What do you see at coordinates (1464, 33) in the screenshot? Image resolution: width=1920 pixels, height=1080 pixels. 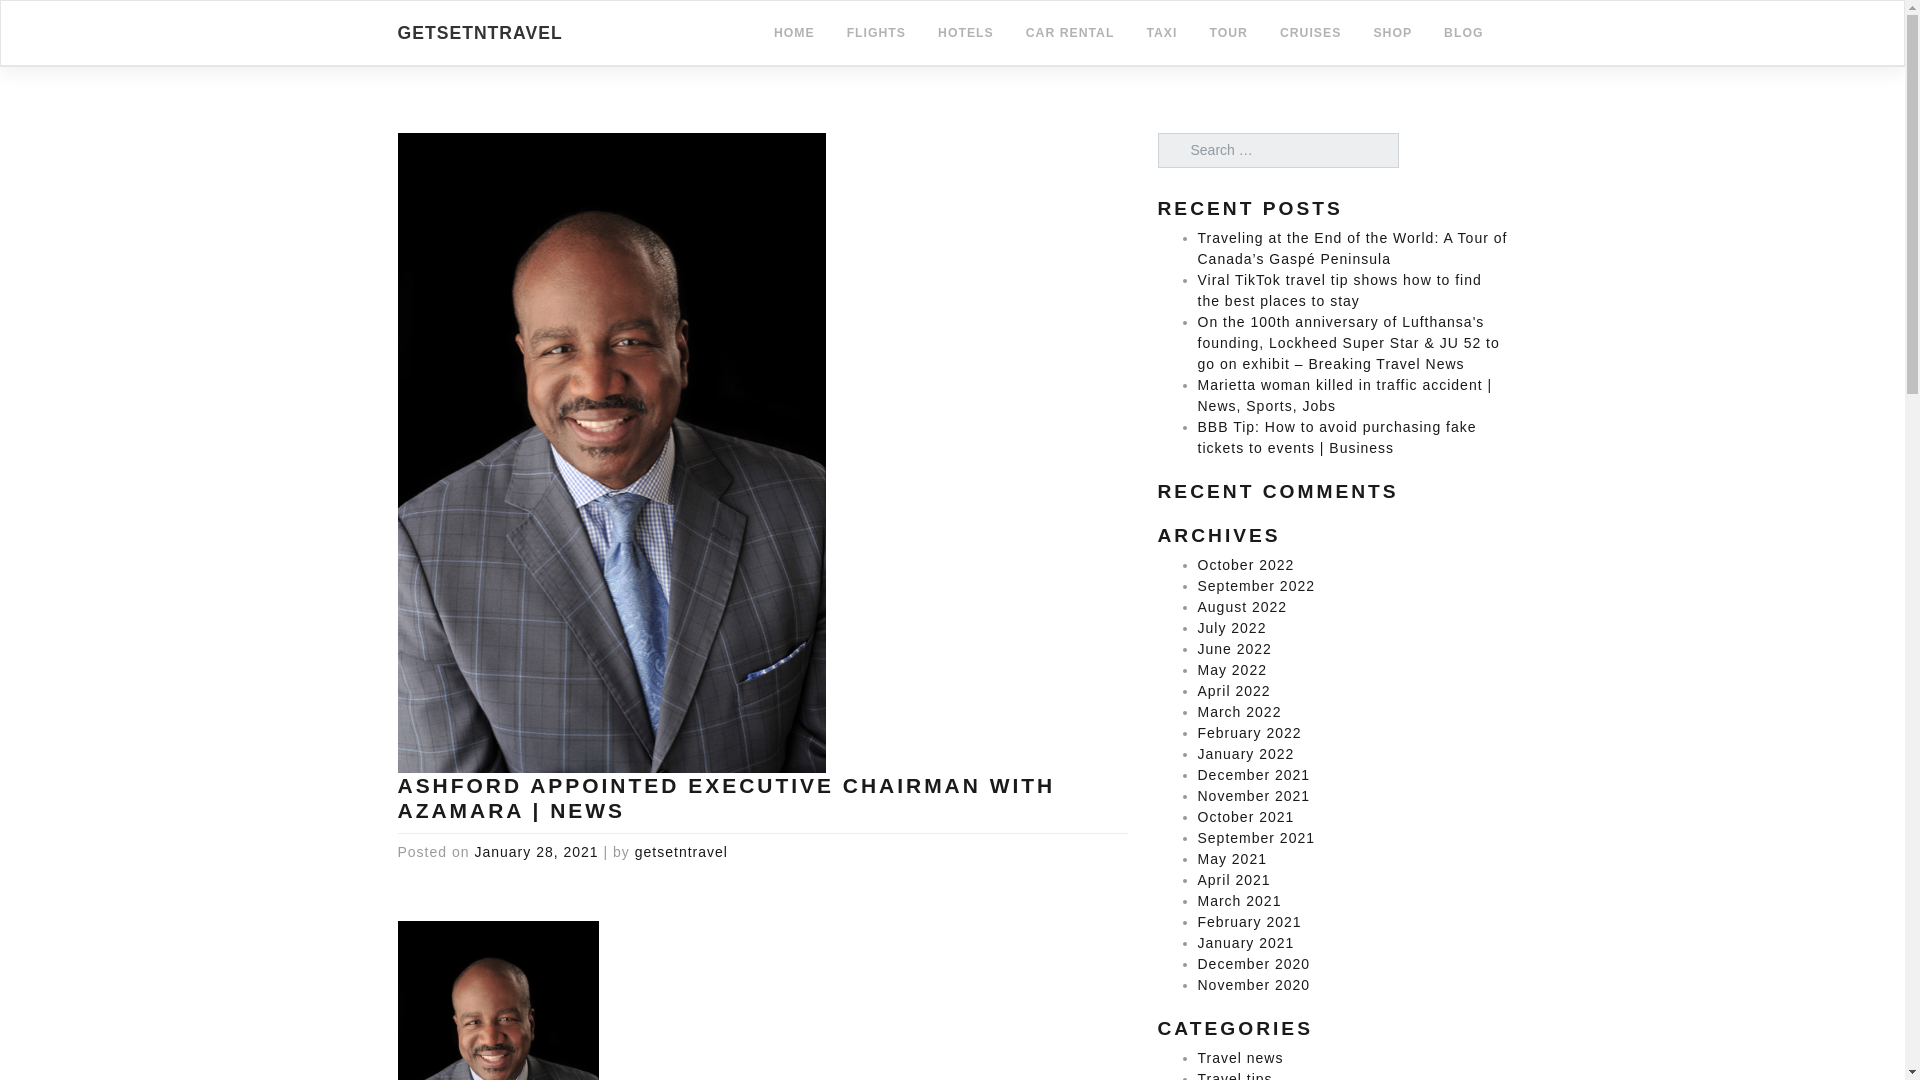 I see `Blog` at bounding box center [1464, 33].